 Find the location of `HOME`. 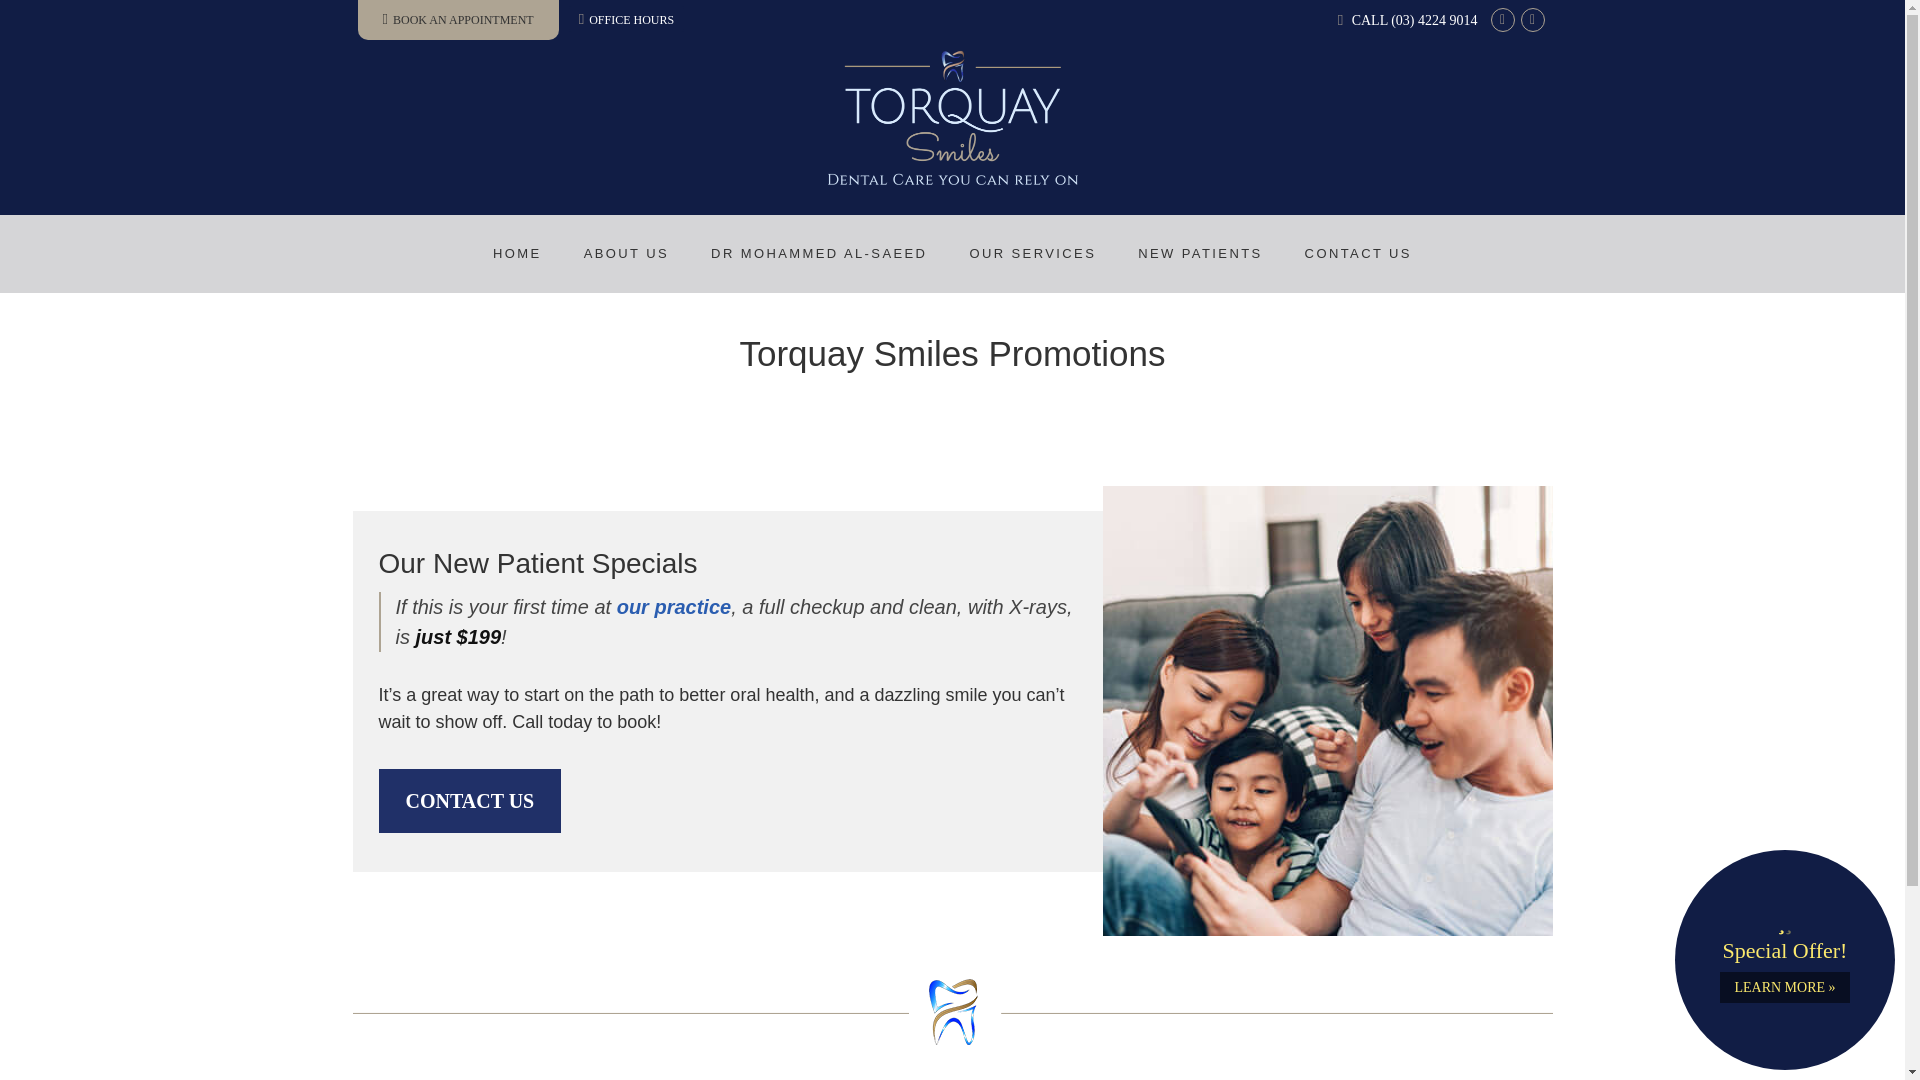

HOME is located at coordinates (517, 254).